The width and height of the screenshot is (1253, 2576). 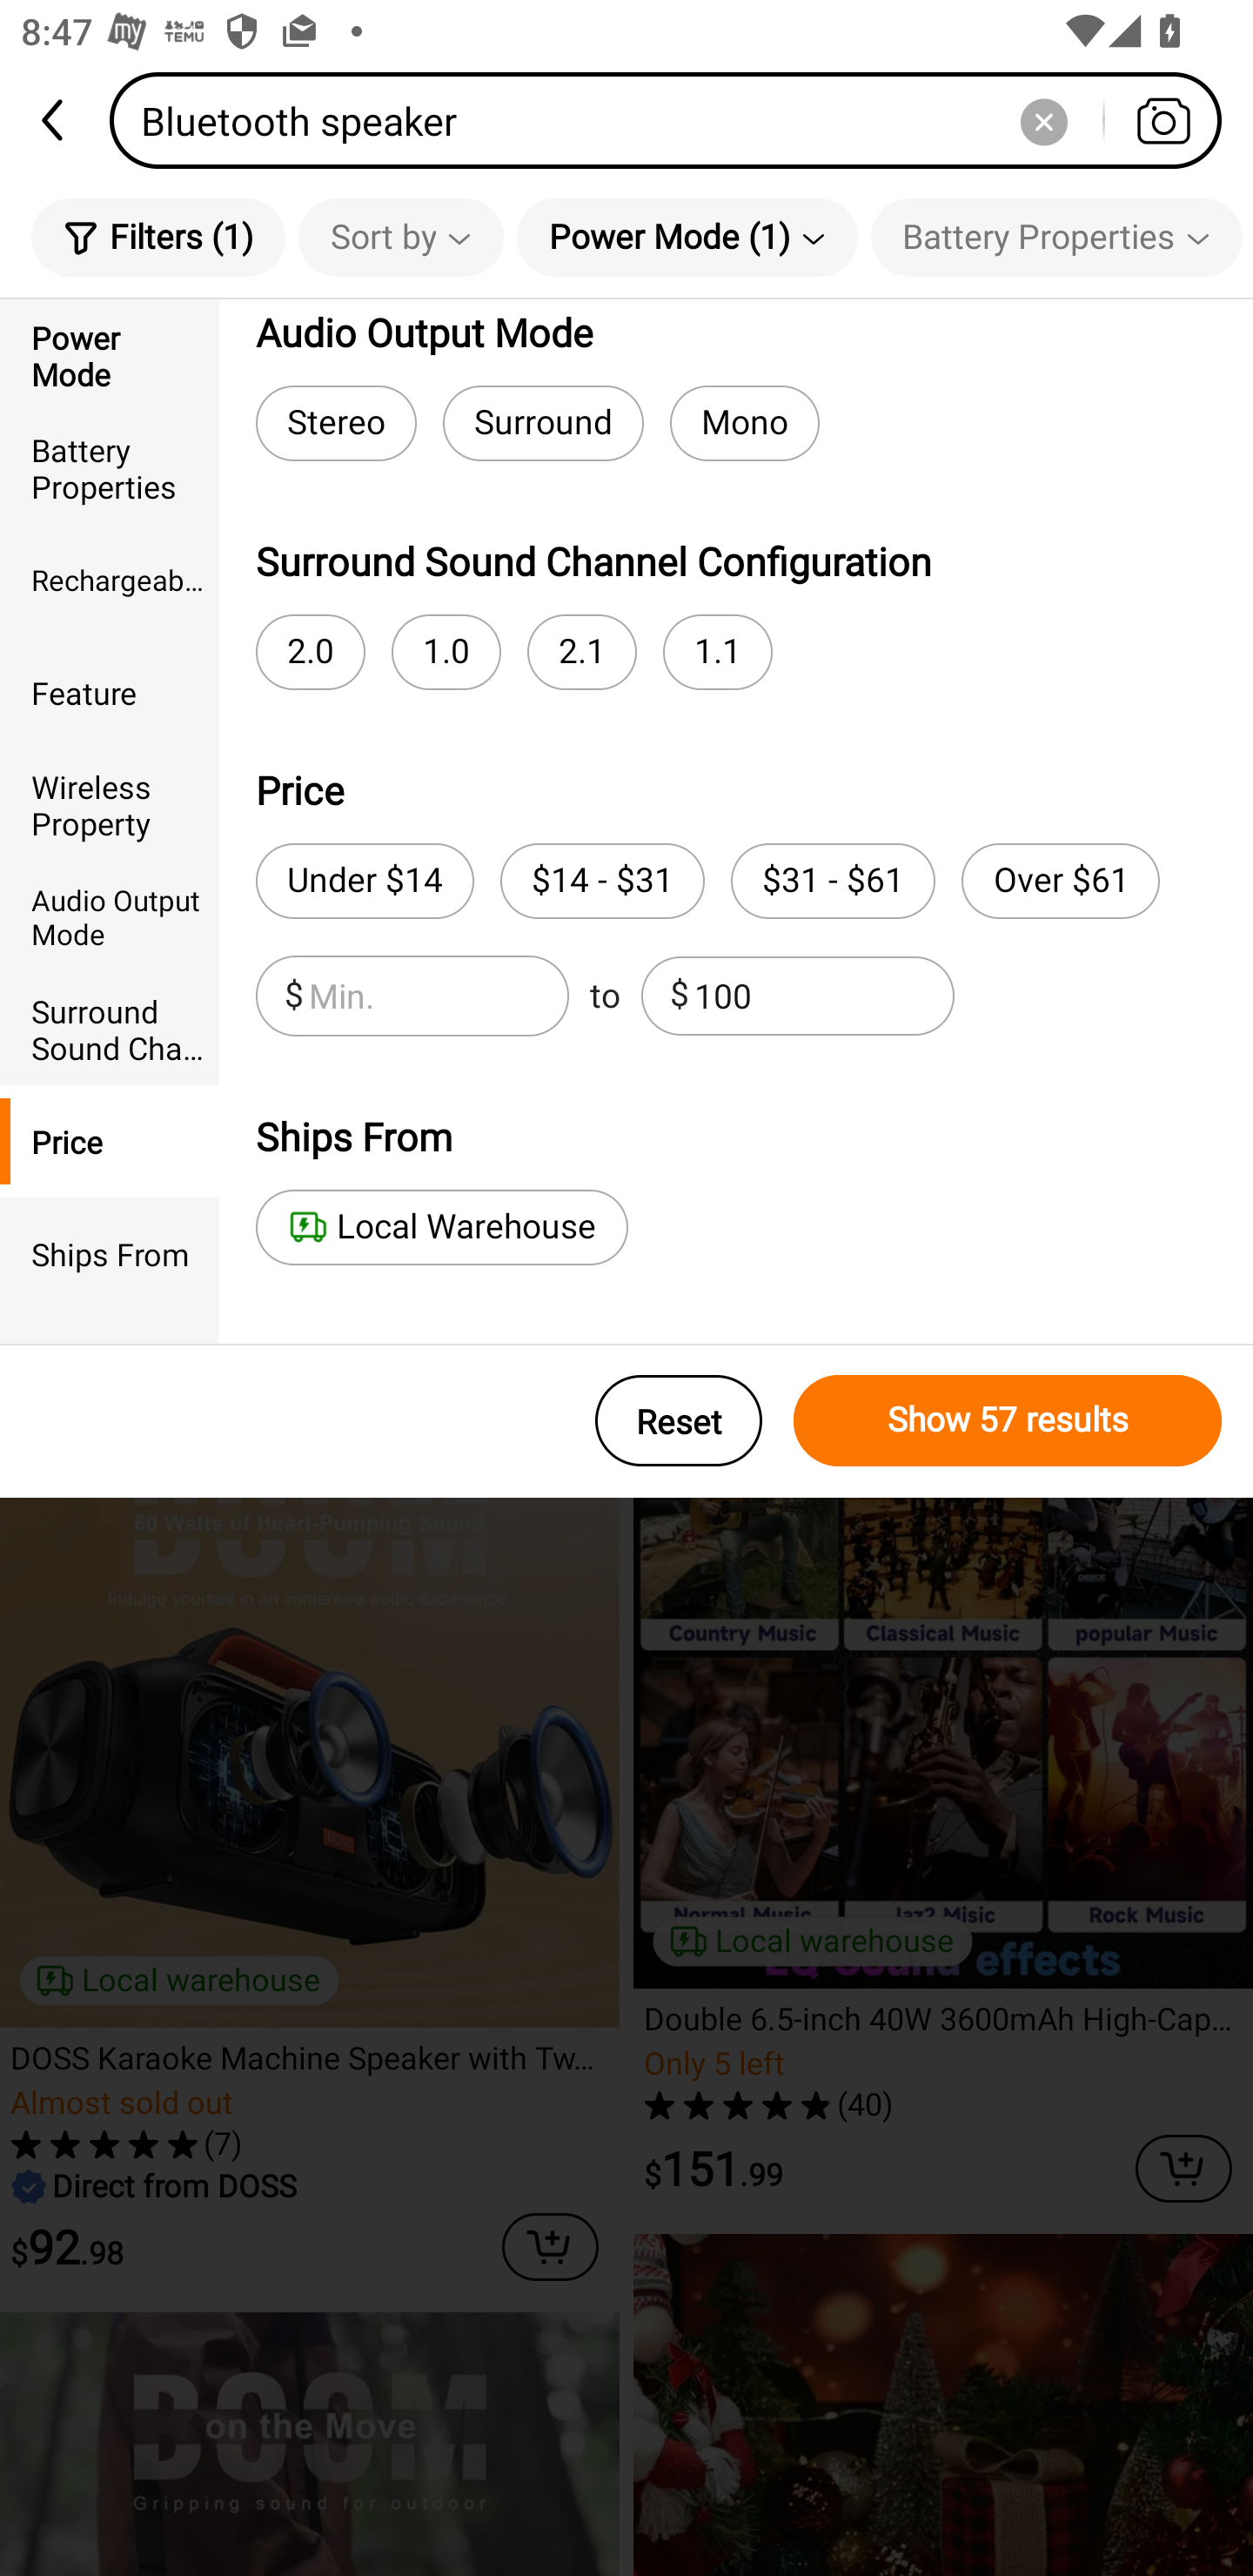 What do you see at coordinates (364, 881) in the screenshot?
I see `Under $14` at bounding box center [364, 881].